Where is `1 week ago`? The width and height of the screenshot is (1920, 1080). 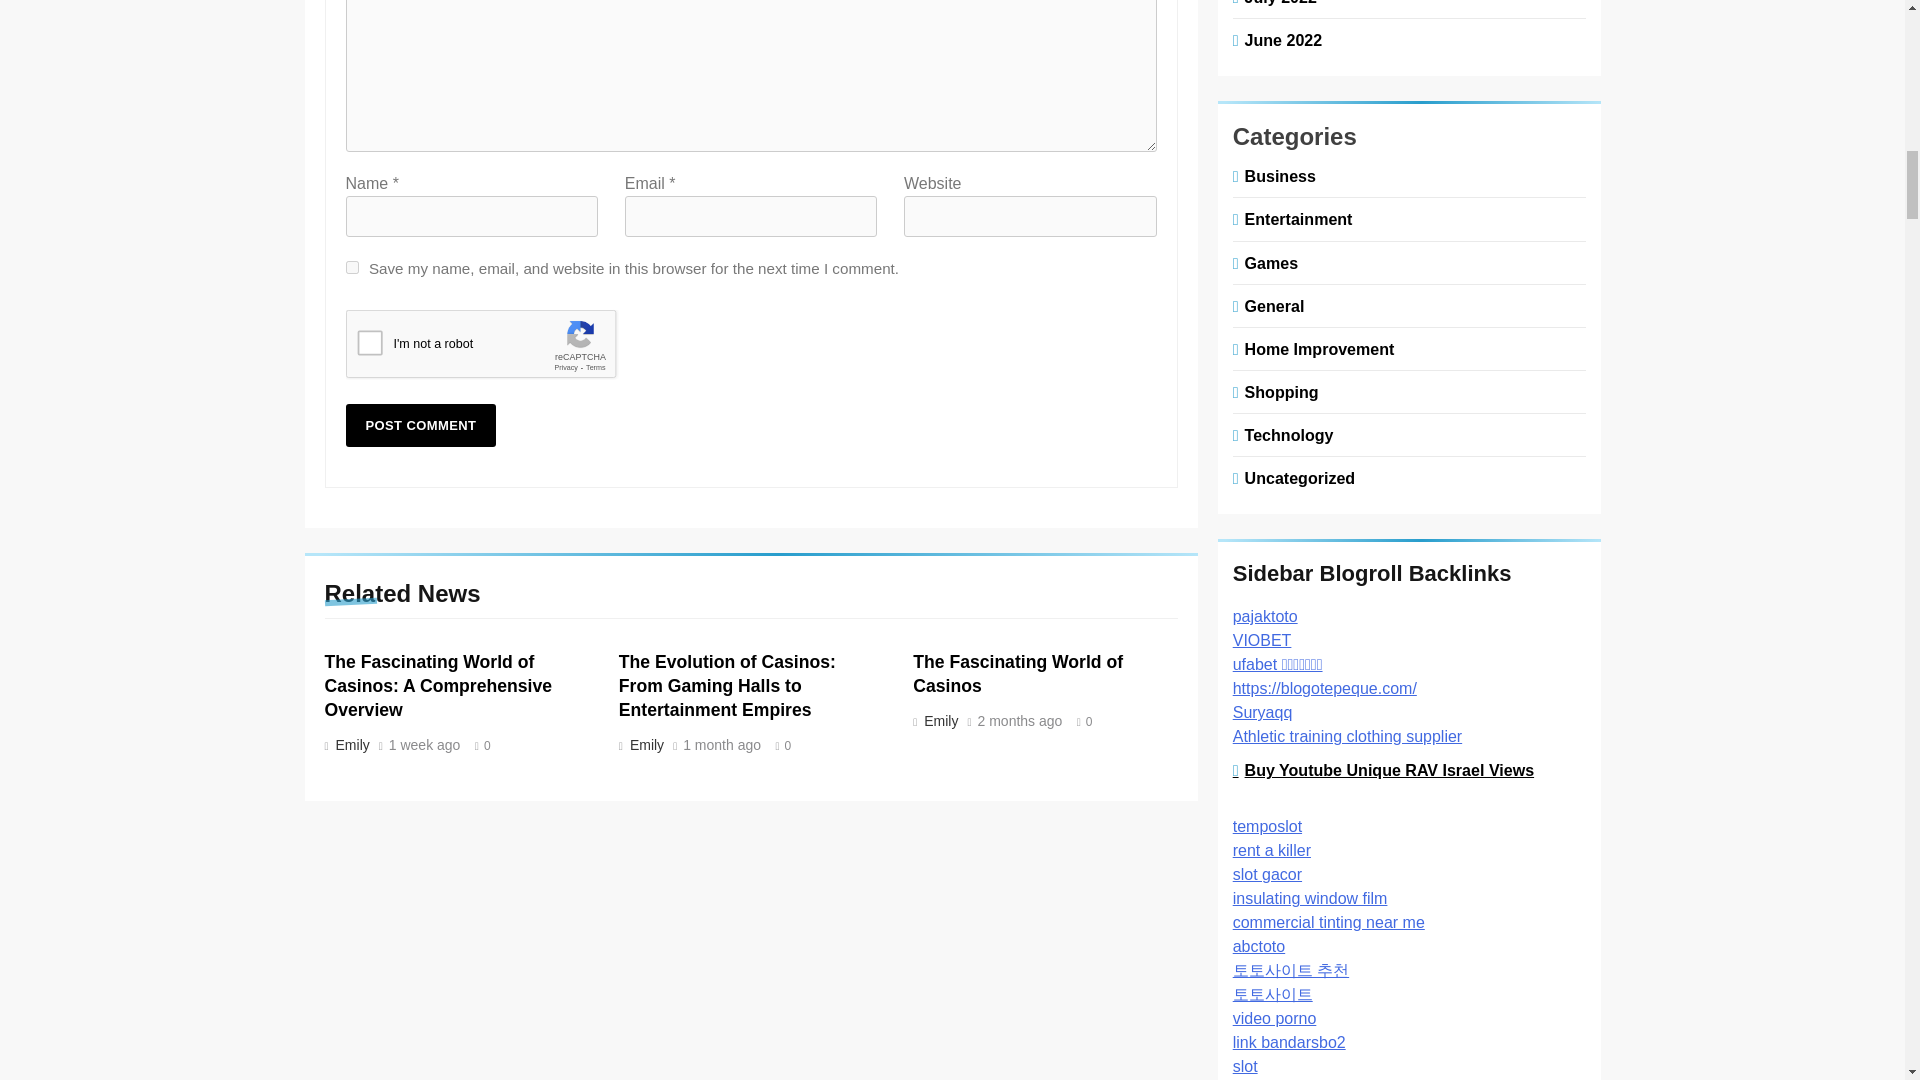
1 week ago is located at coordinates (424, 745).